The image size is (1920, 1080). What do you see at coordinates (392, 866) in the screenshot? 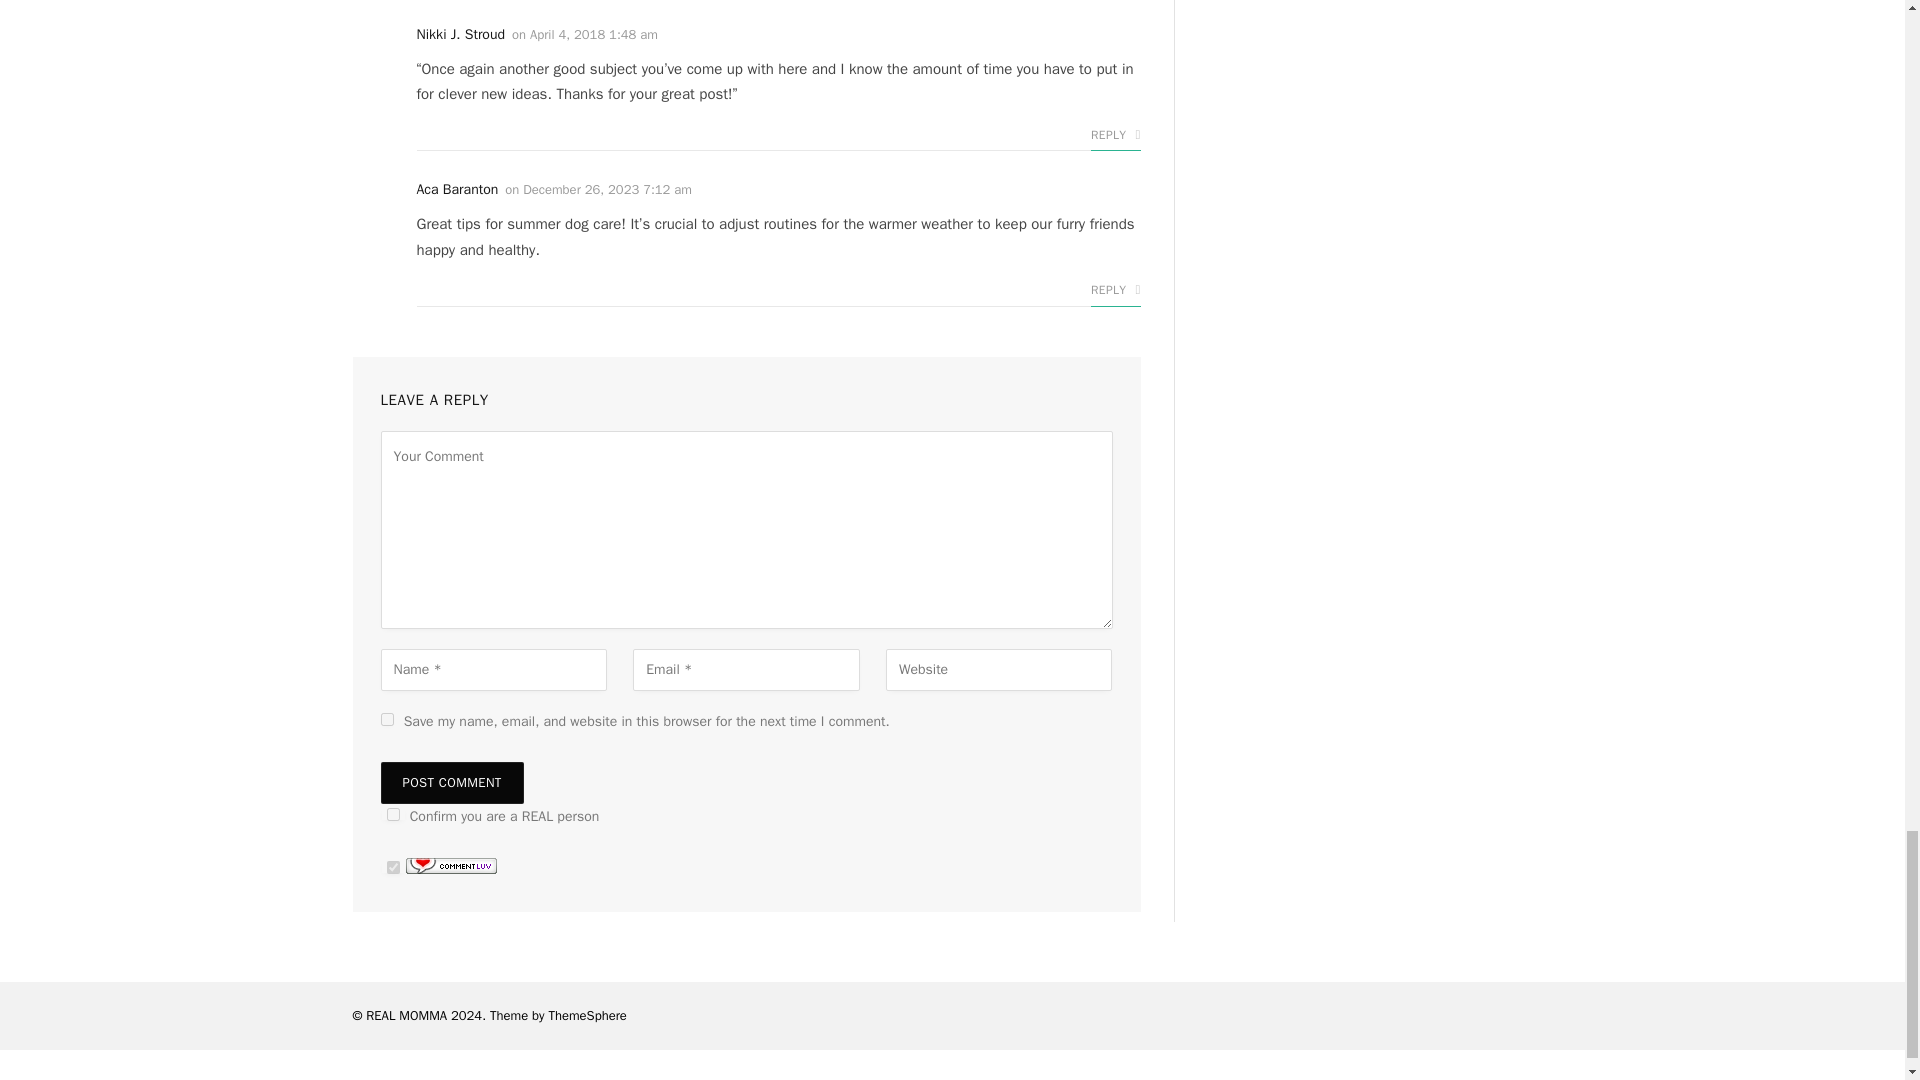
I see `on` at bounding box center [392, 866].